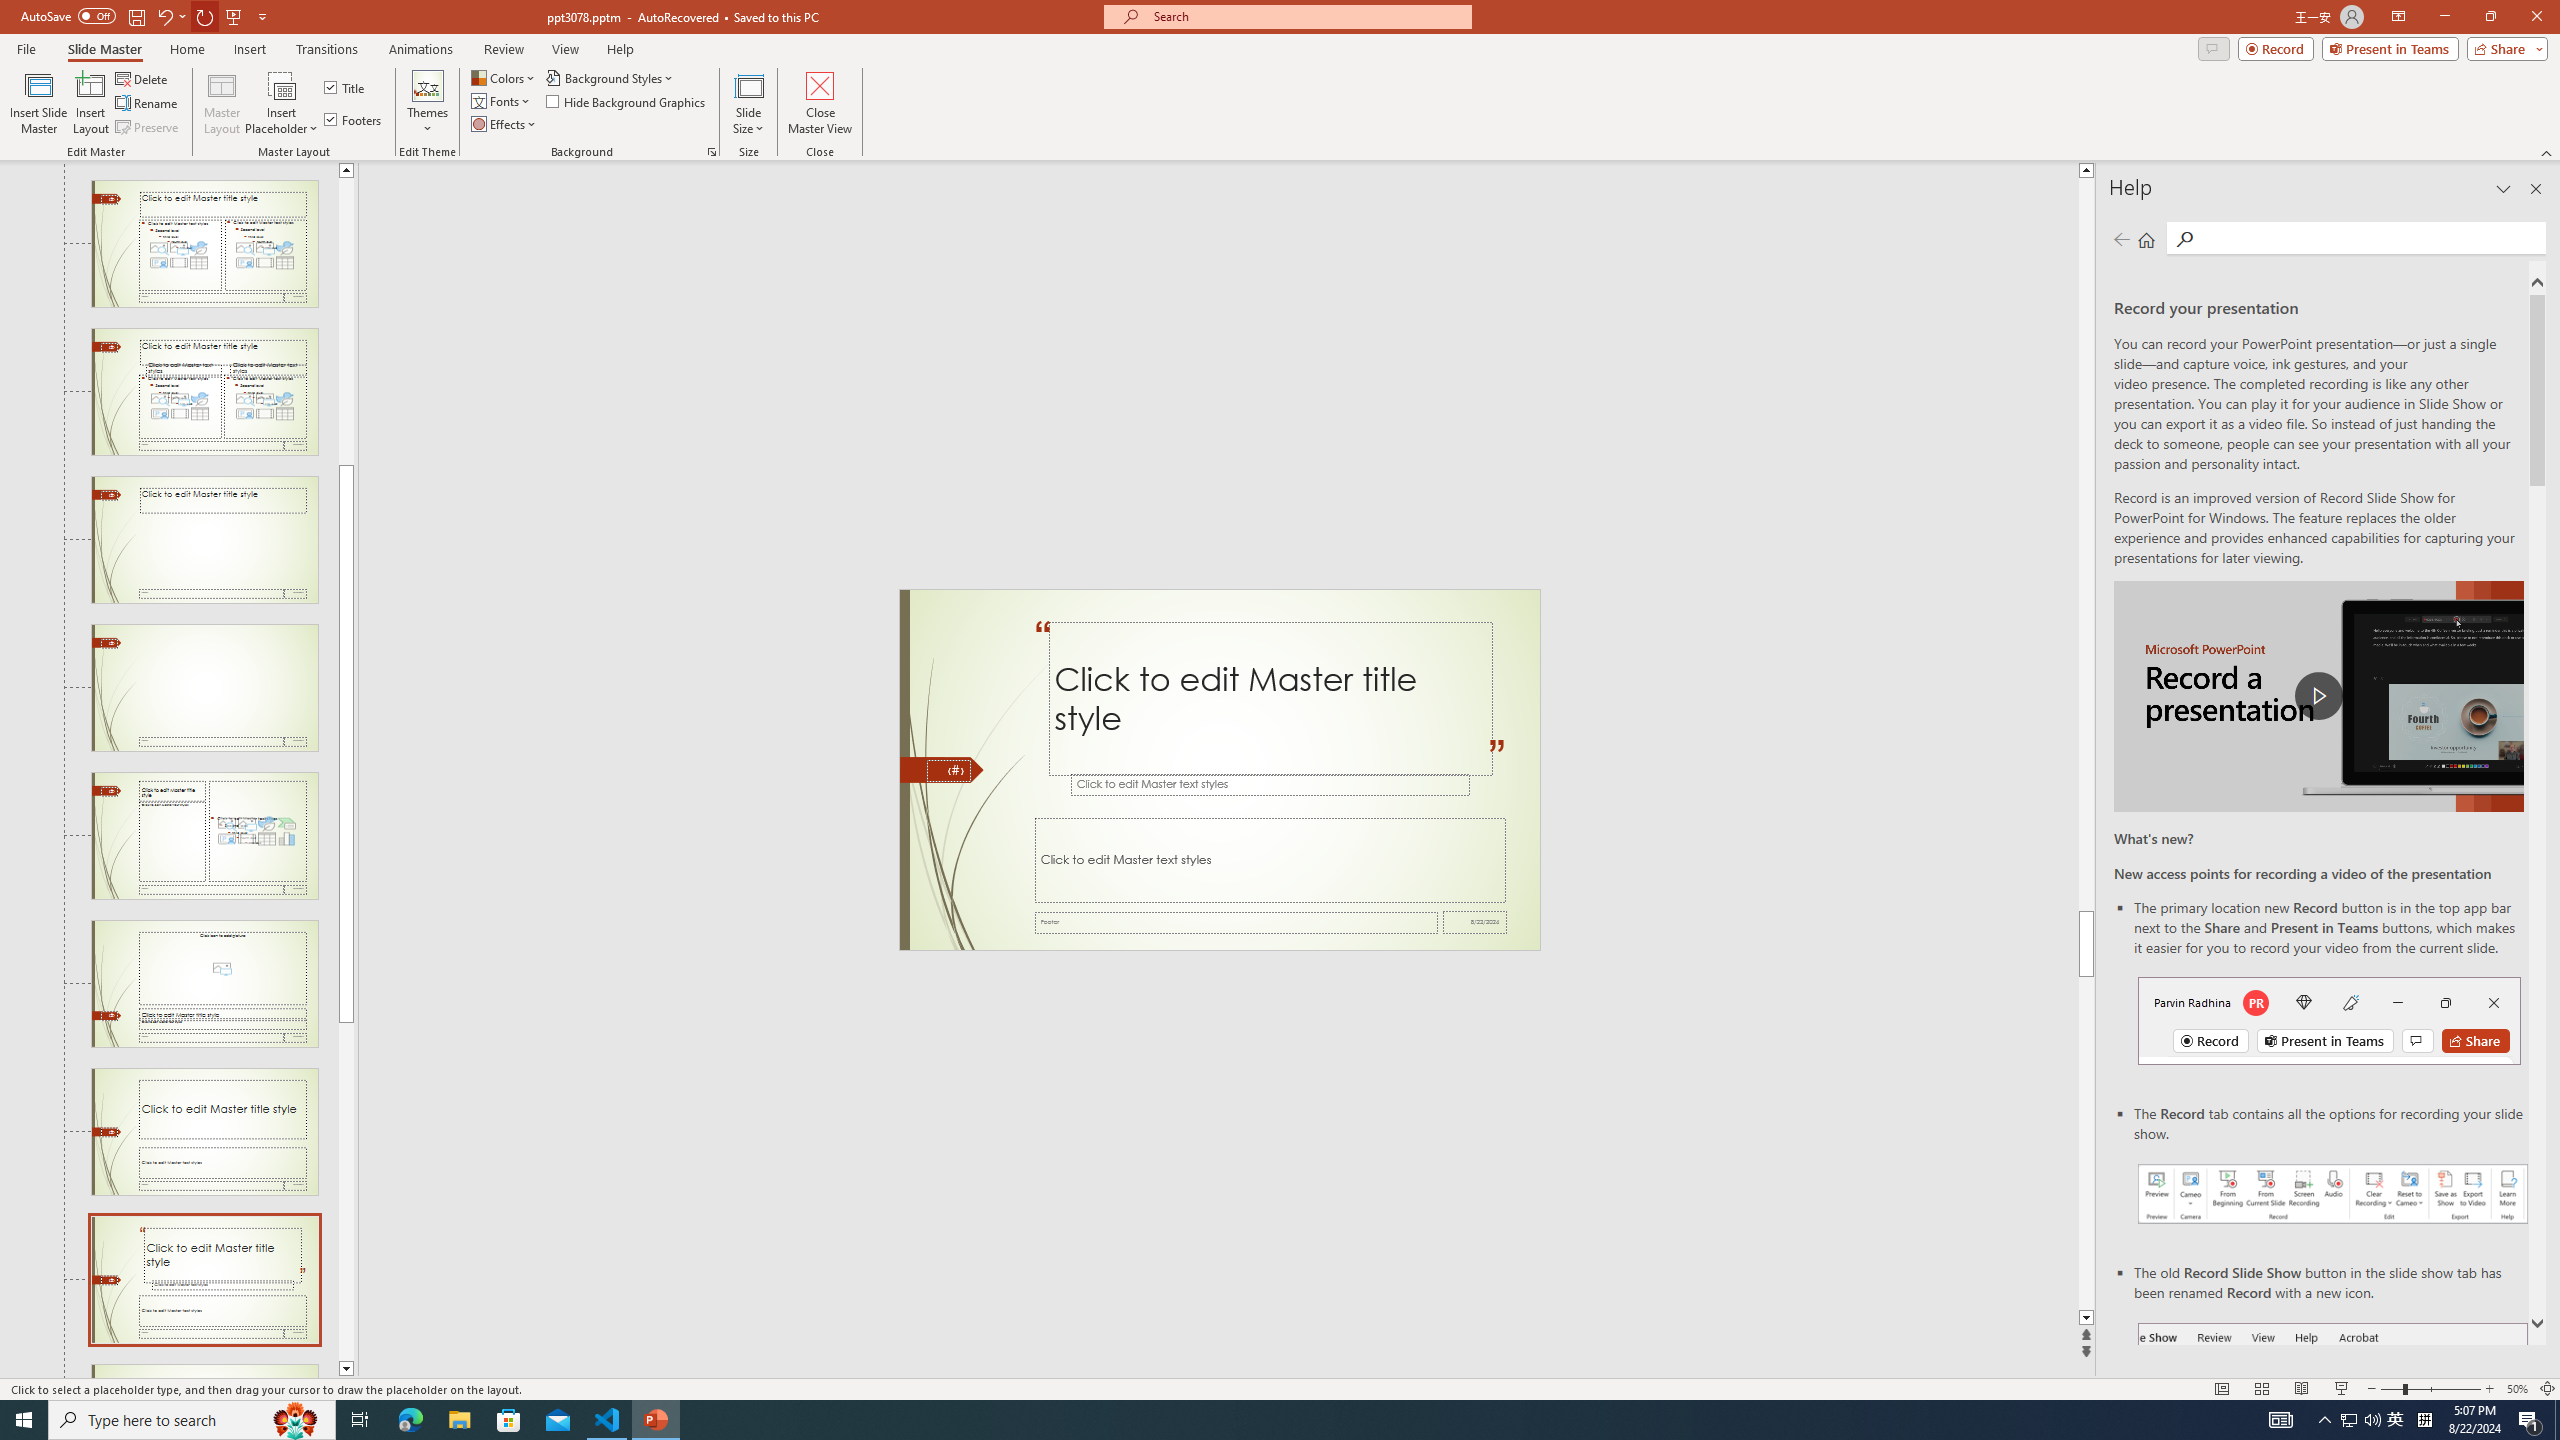  What do you see at coordinates (2333, 1194) in the screenshot?
I see `Record your presentations screenshot one` at bounding box center [2333, 1194].